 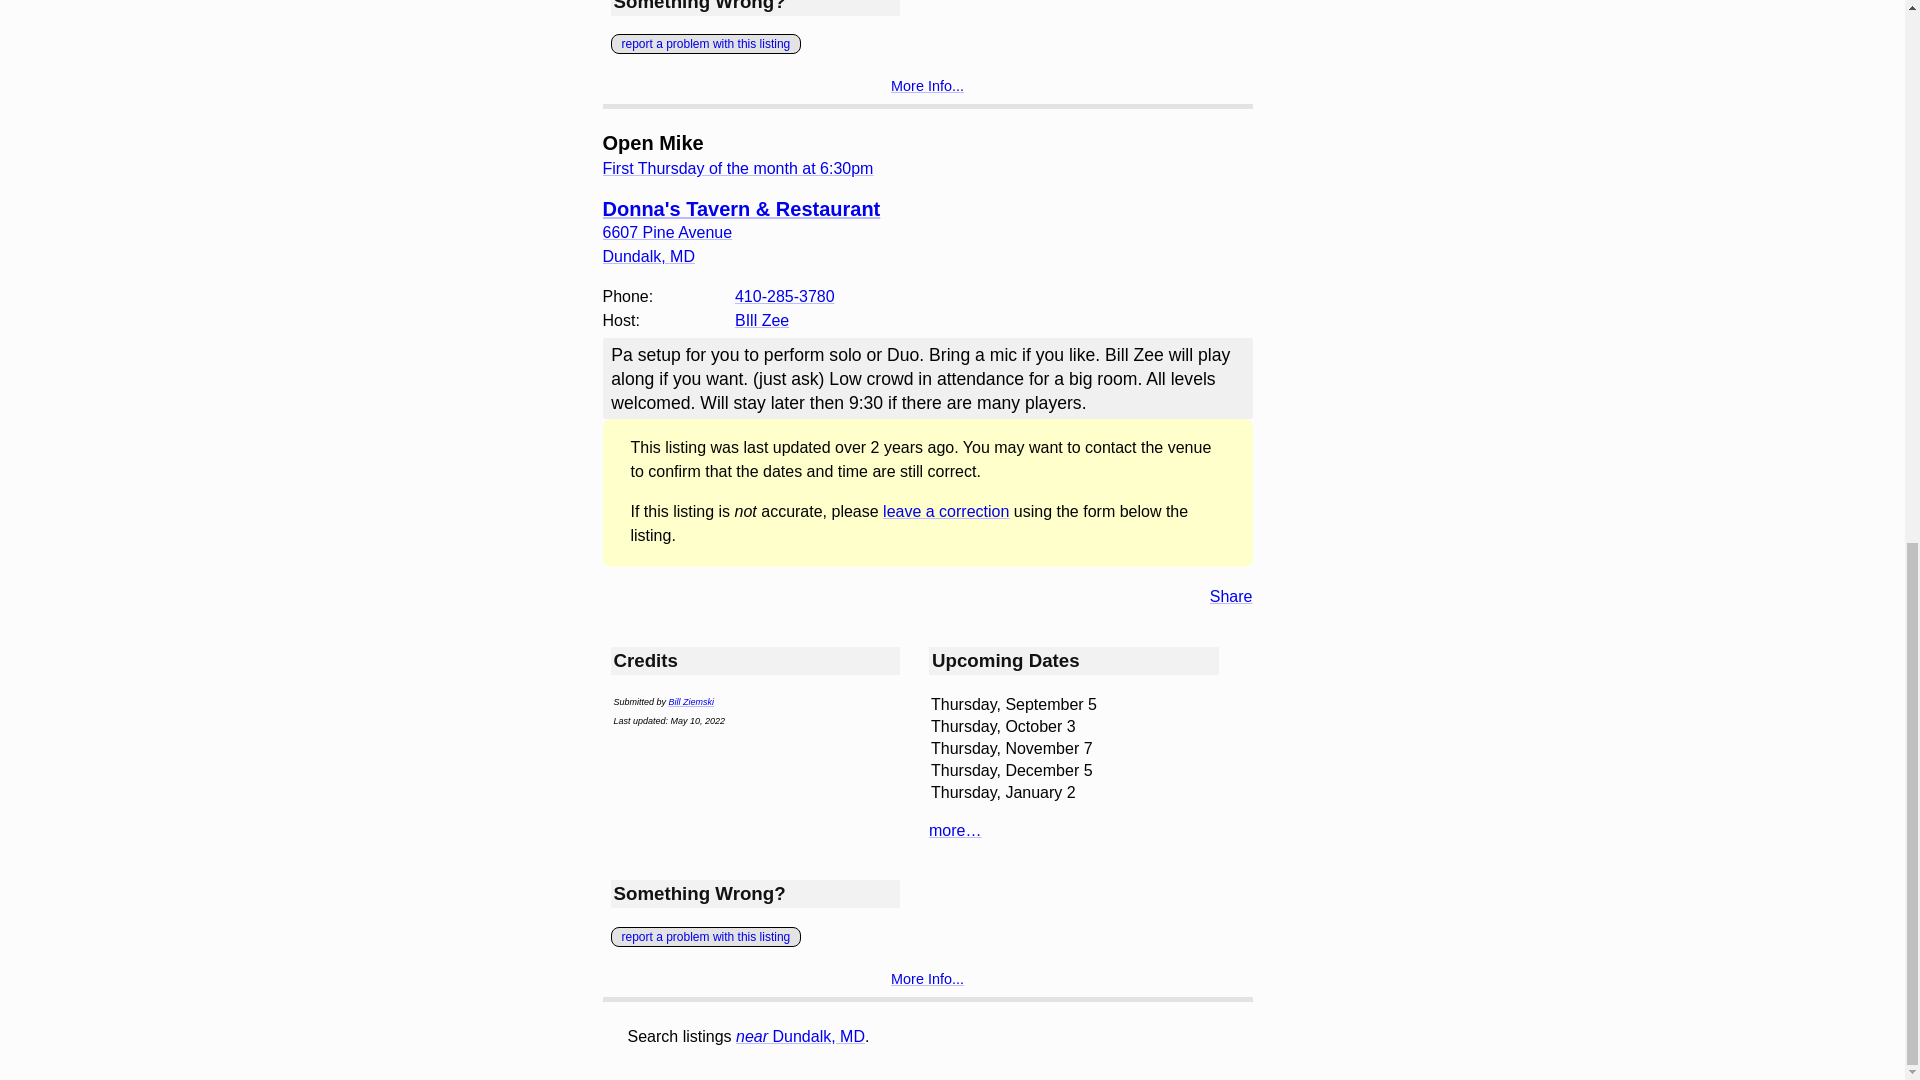 I want to click on First Thursday of the month at 6:30pm, so click(x=738, y=168).